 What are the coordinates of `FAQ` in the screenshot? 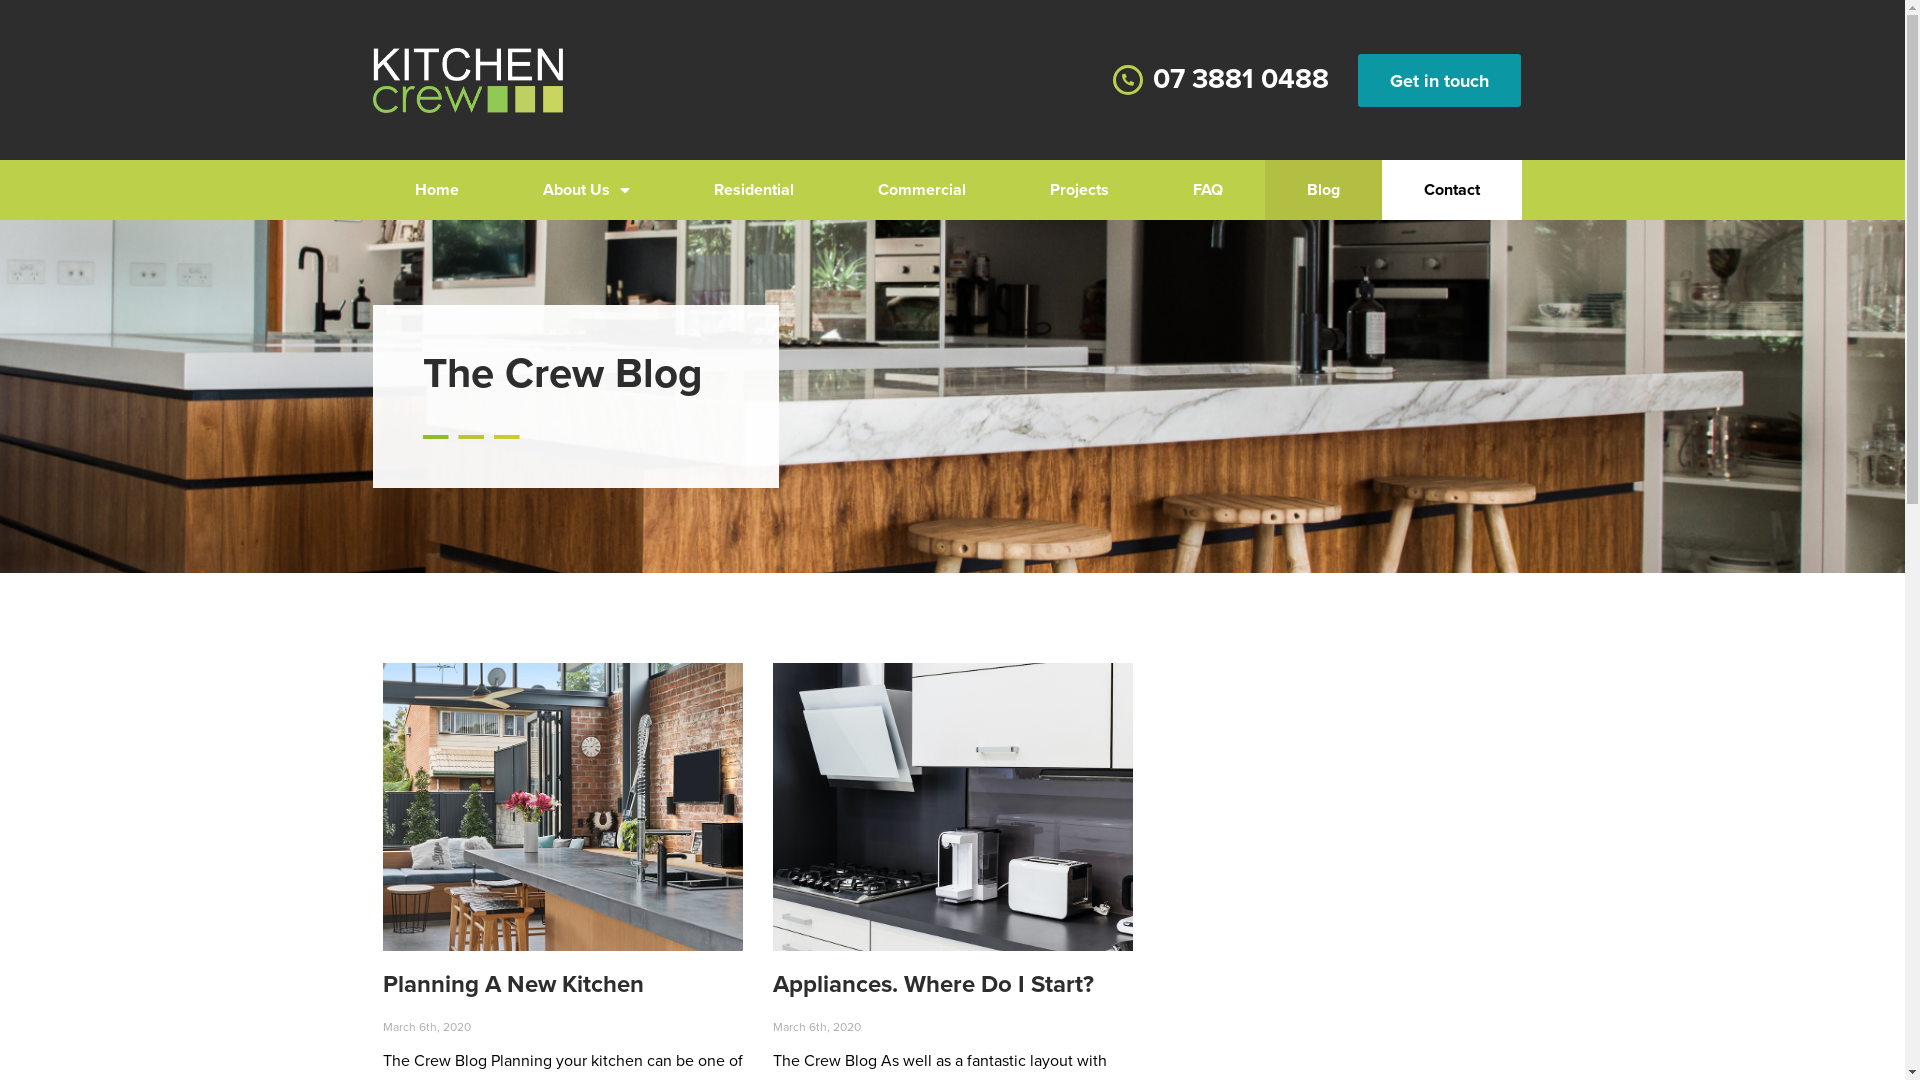 It's located at (1207, 190).